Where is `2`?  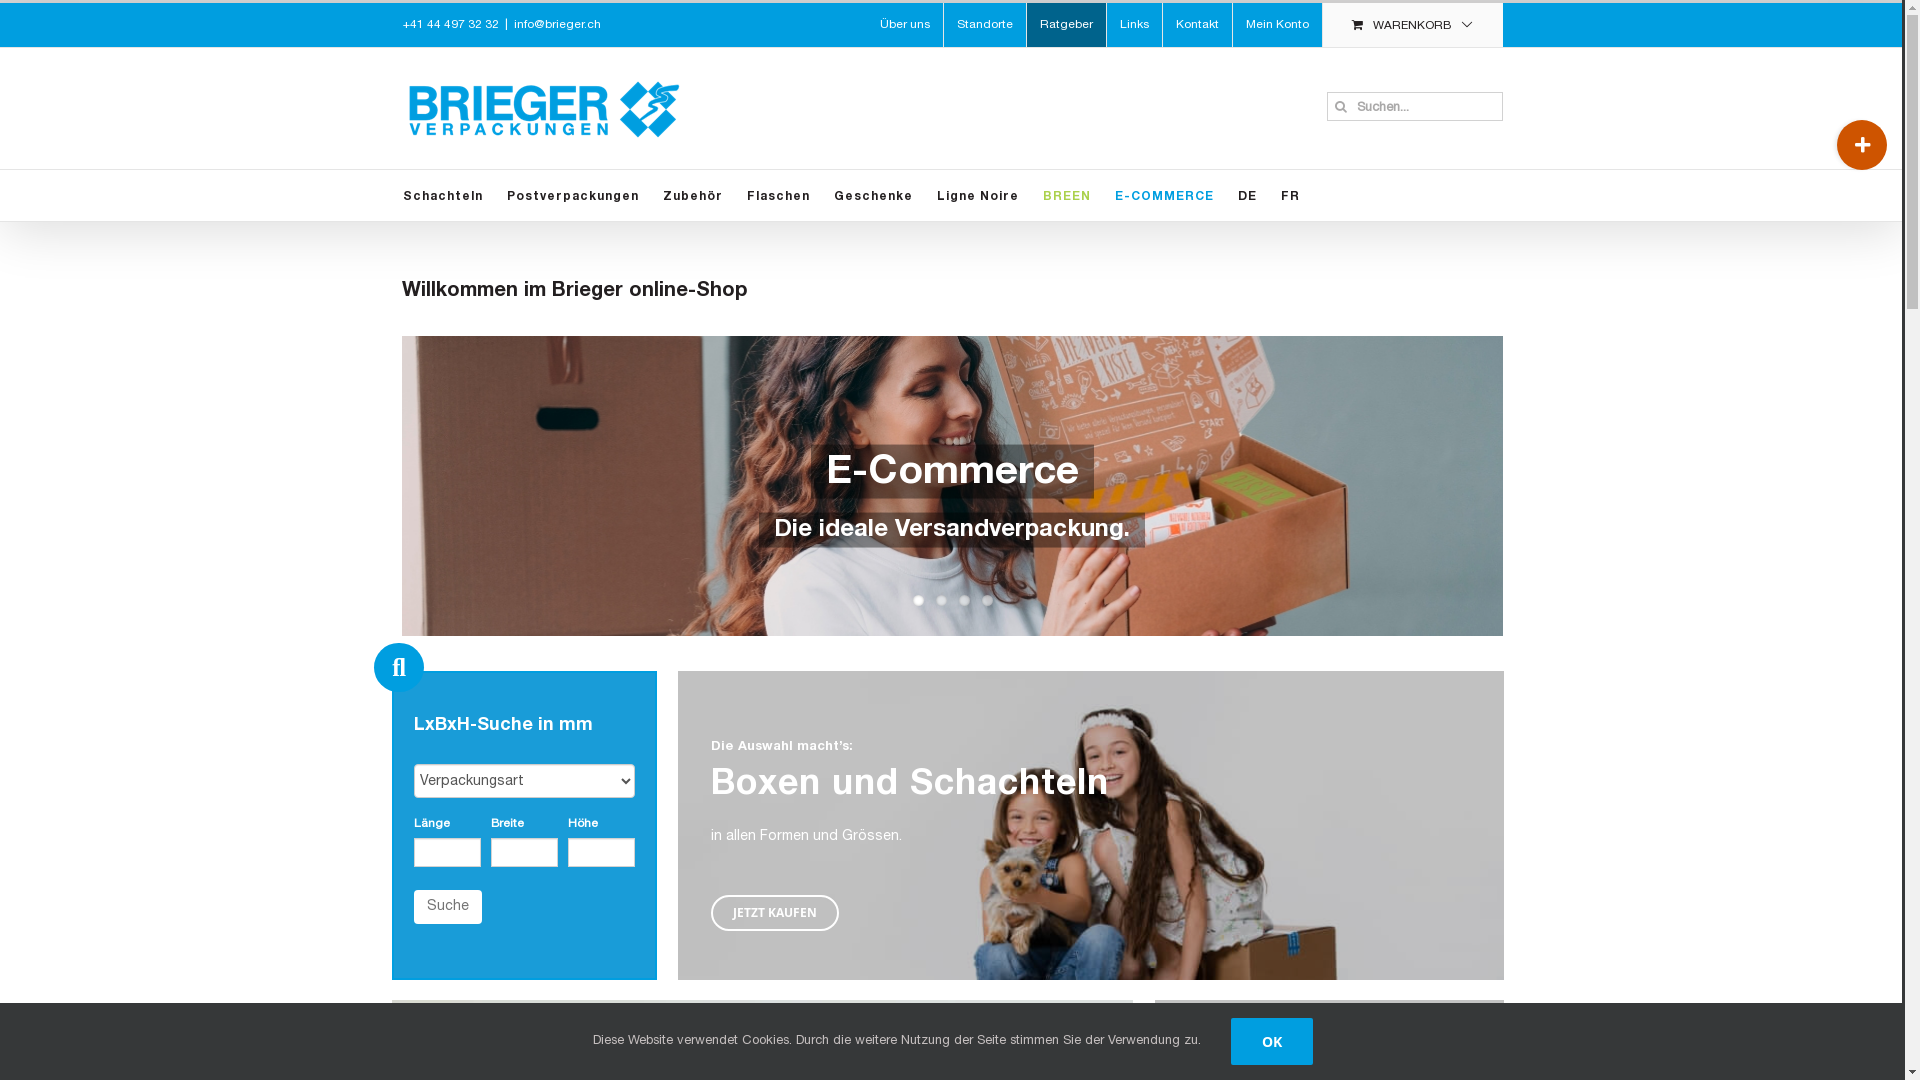
2 is located at coordinates (942, 600).